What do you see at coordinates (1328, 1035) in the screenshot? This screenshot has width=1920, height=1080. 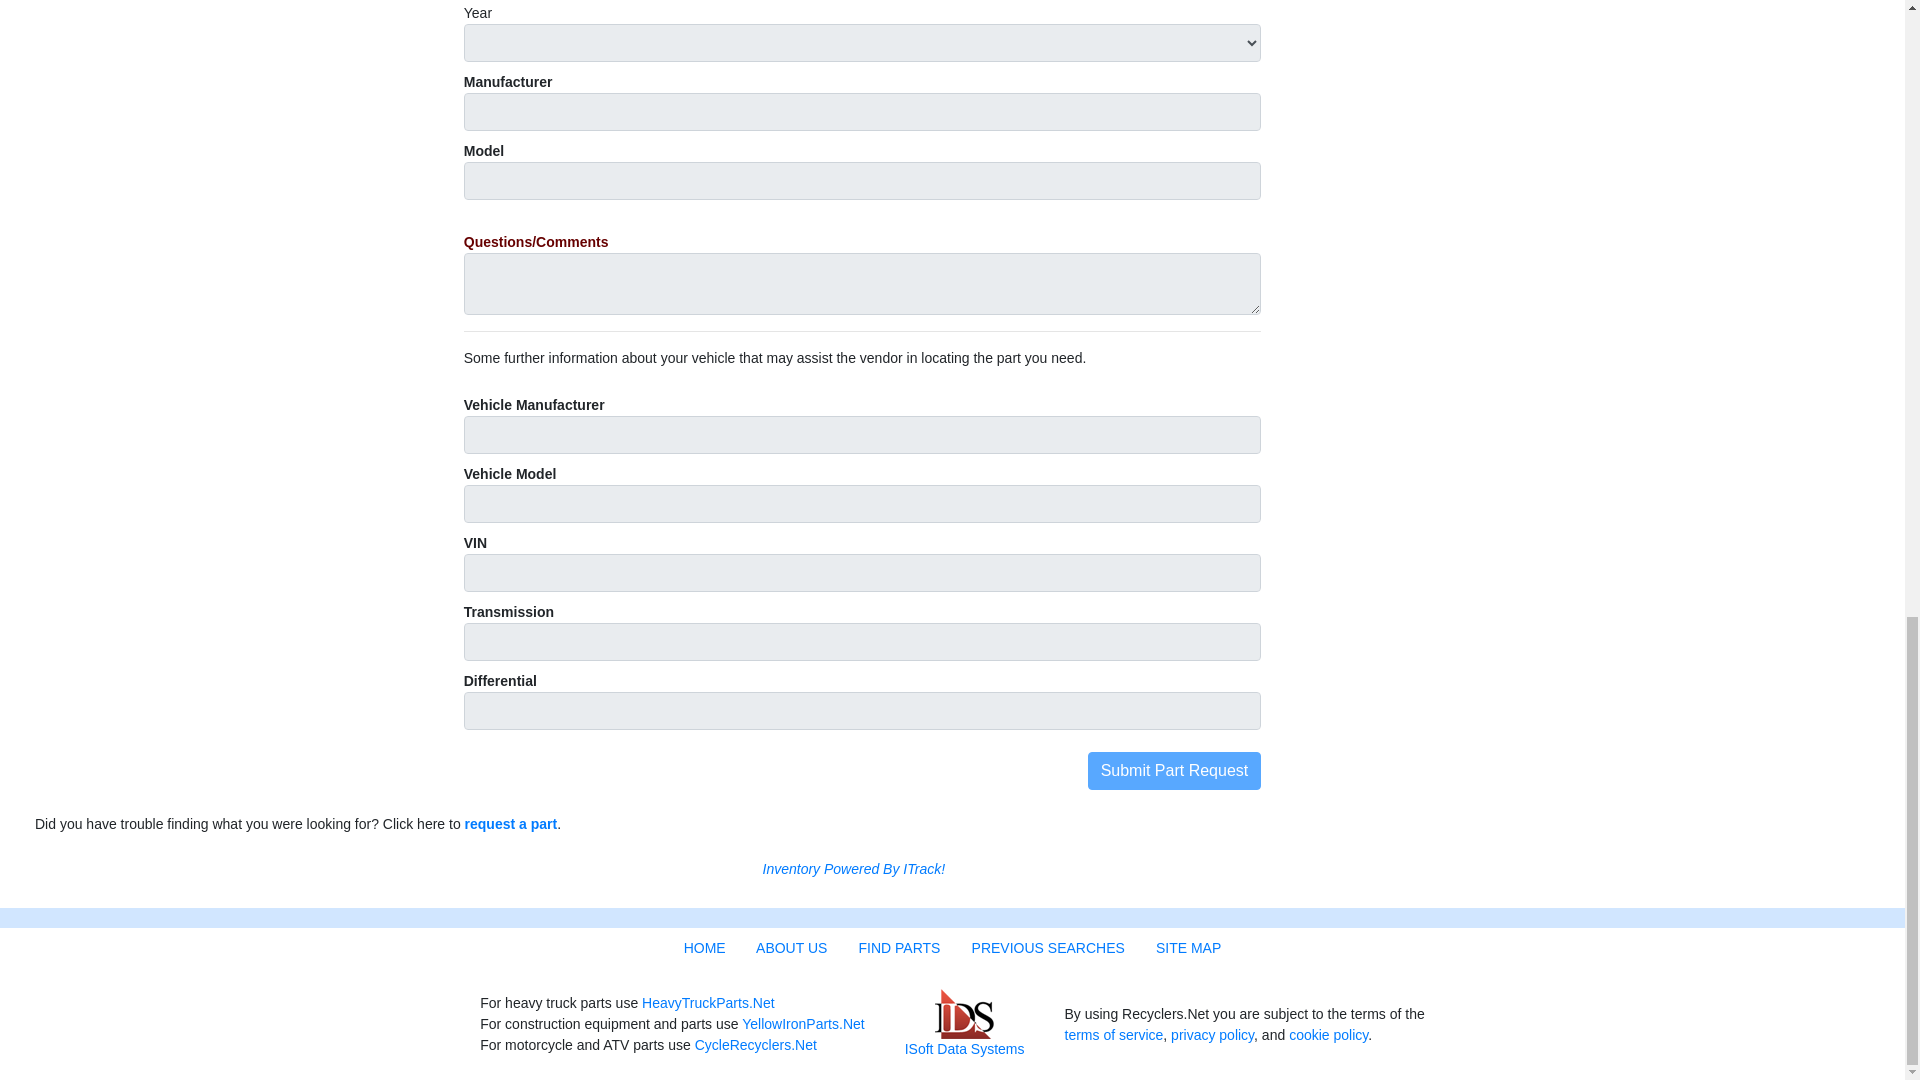 I see `cookie policy` at bounding box center [1328, 1035].